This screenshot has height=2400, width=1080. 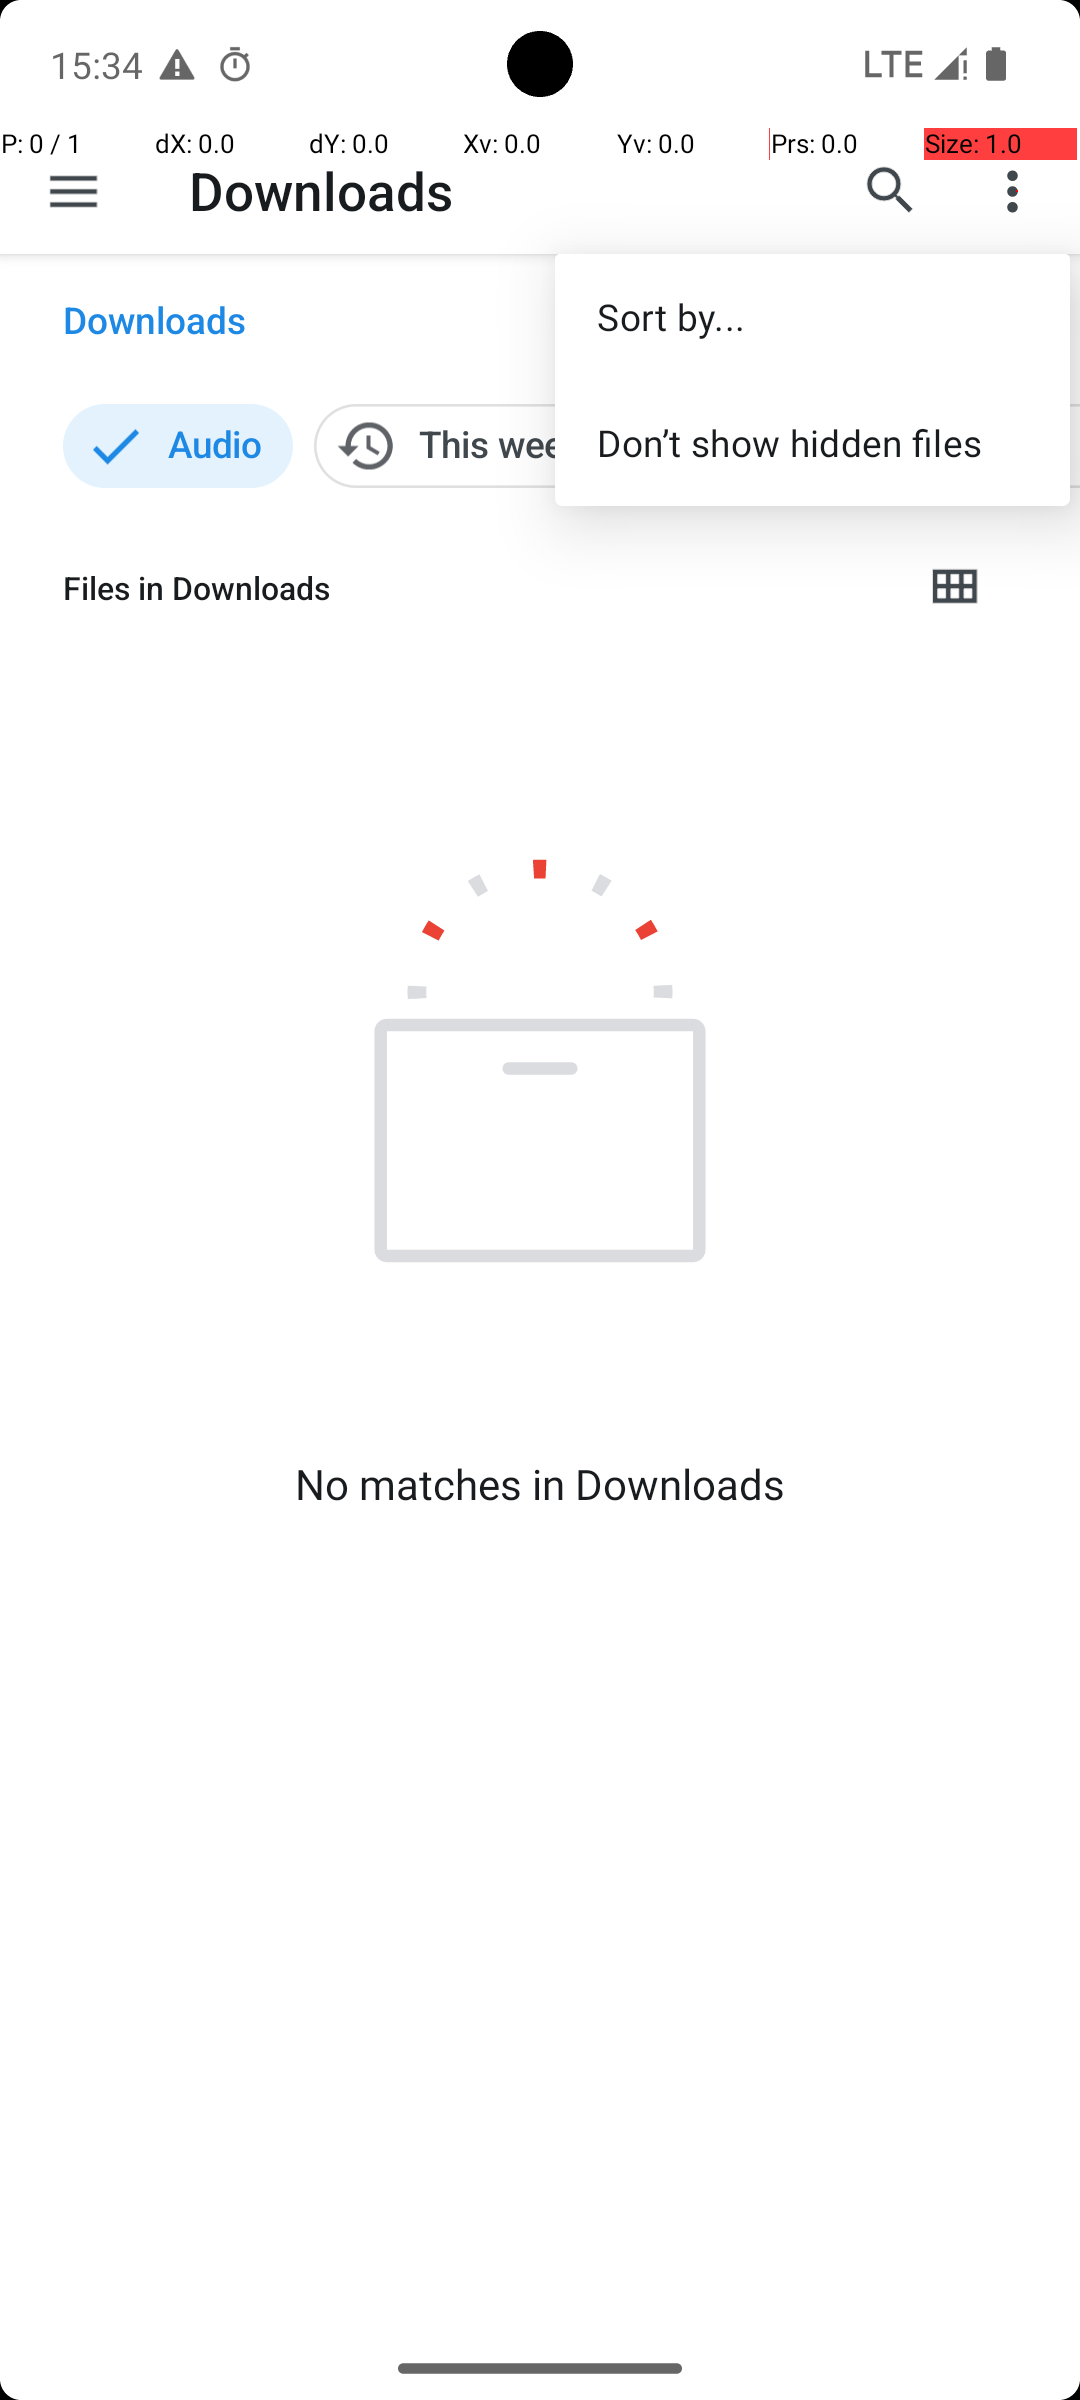 What do you see at coordinates (812, 442) in the screenshot?
I see `Don’t show hidden files` at bounding box center [812, 442].